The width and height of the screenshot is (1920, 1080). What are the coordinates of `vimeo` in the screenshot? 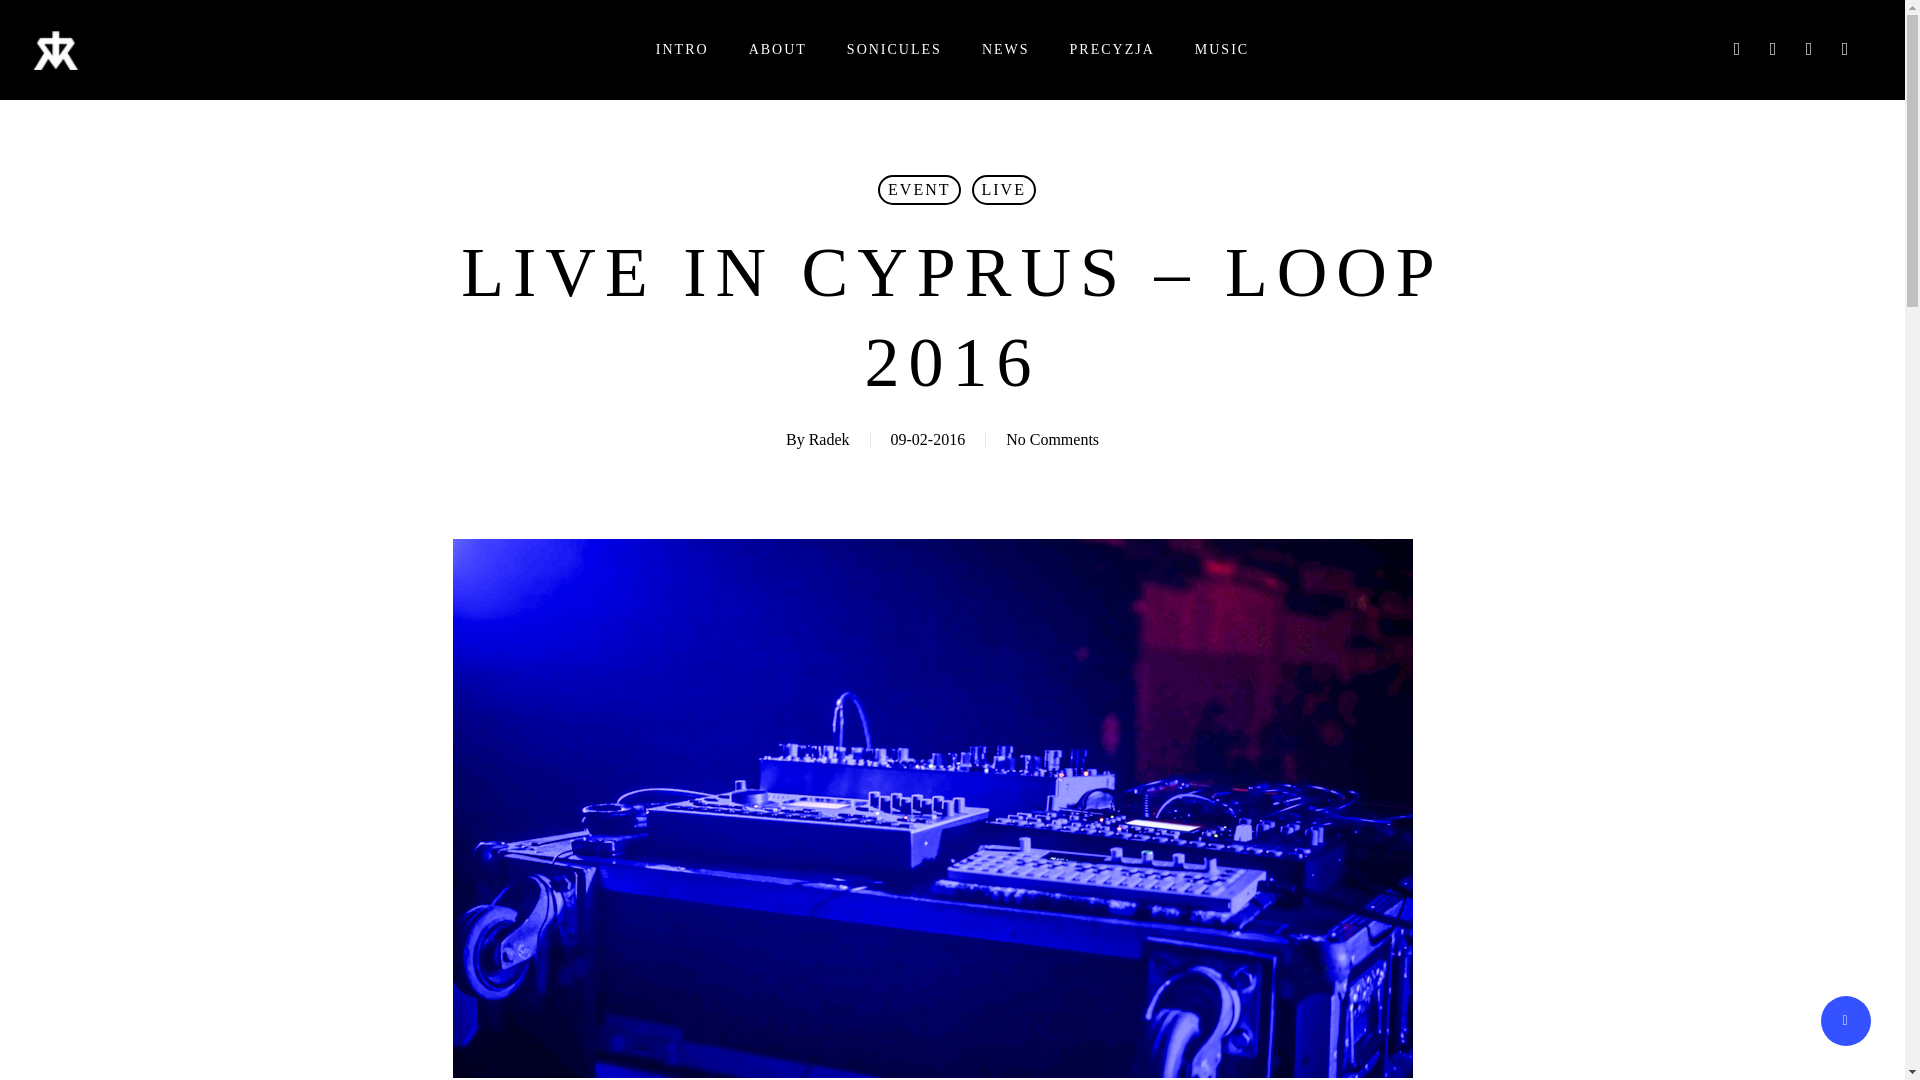 It's located at (917, 935).